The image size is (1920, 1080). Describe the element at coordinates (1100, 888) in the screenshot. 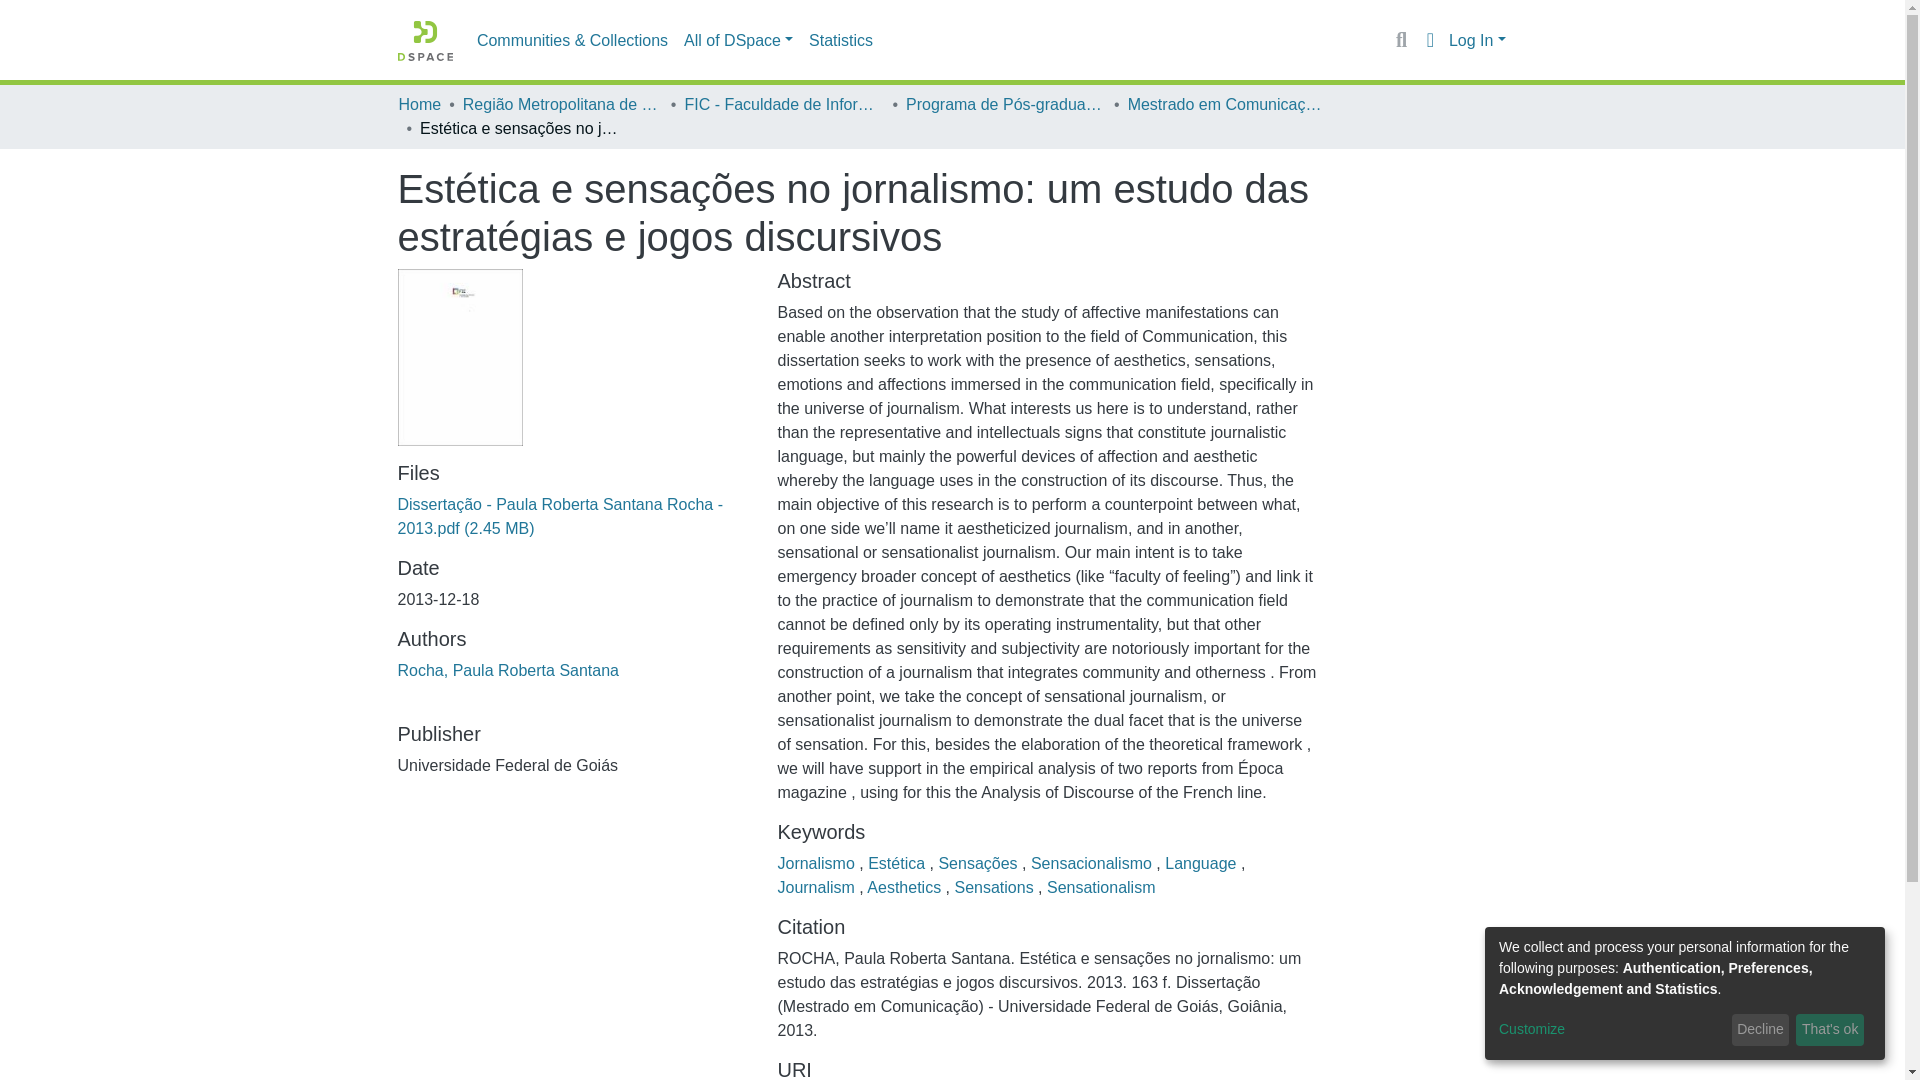

I see `Sensationalism` at that location.